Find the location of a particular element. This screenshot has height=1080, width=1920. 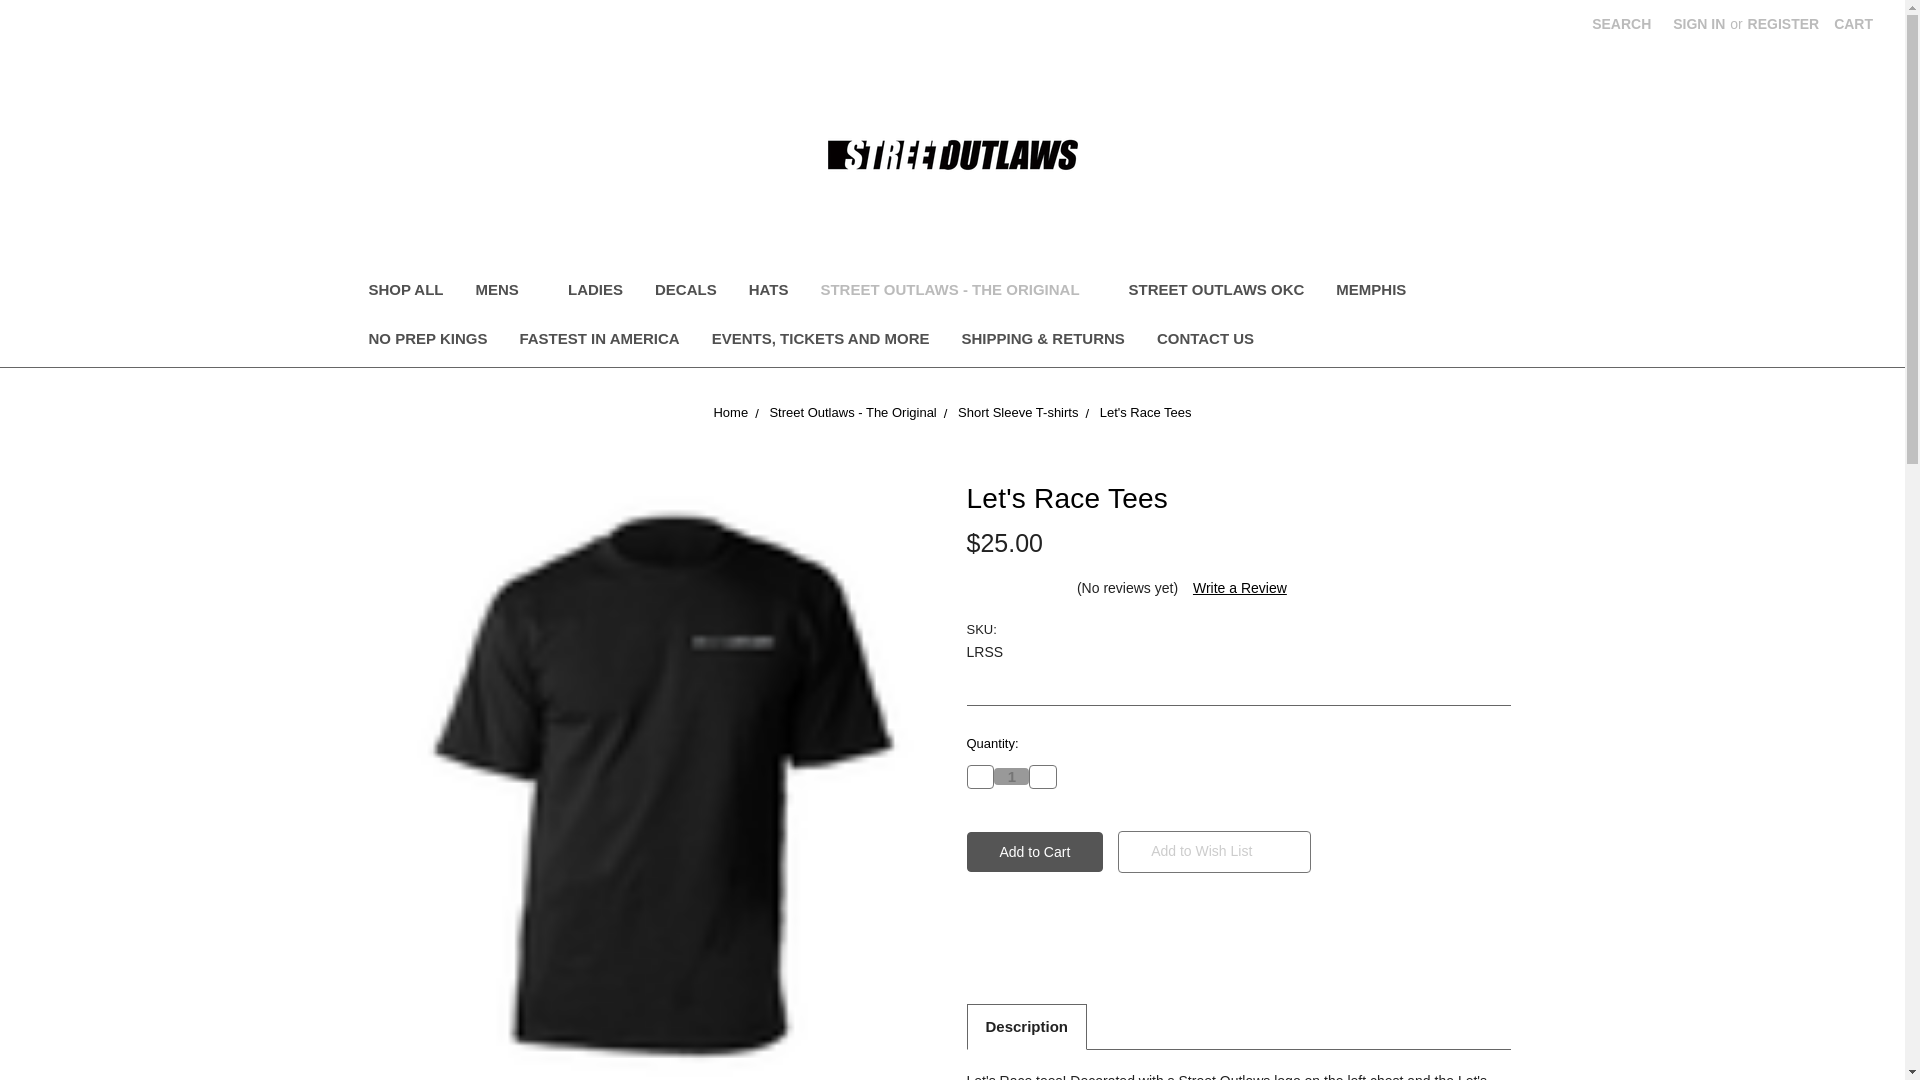

Short Sleeve T-shirts is located at coordinates (1018, 412).